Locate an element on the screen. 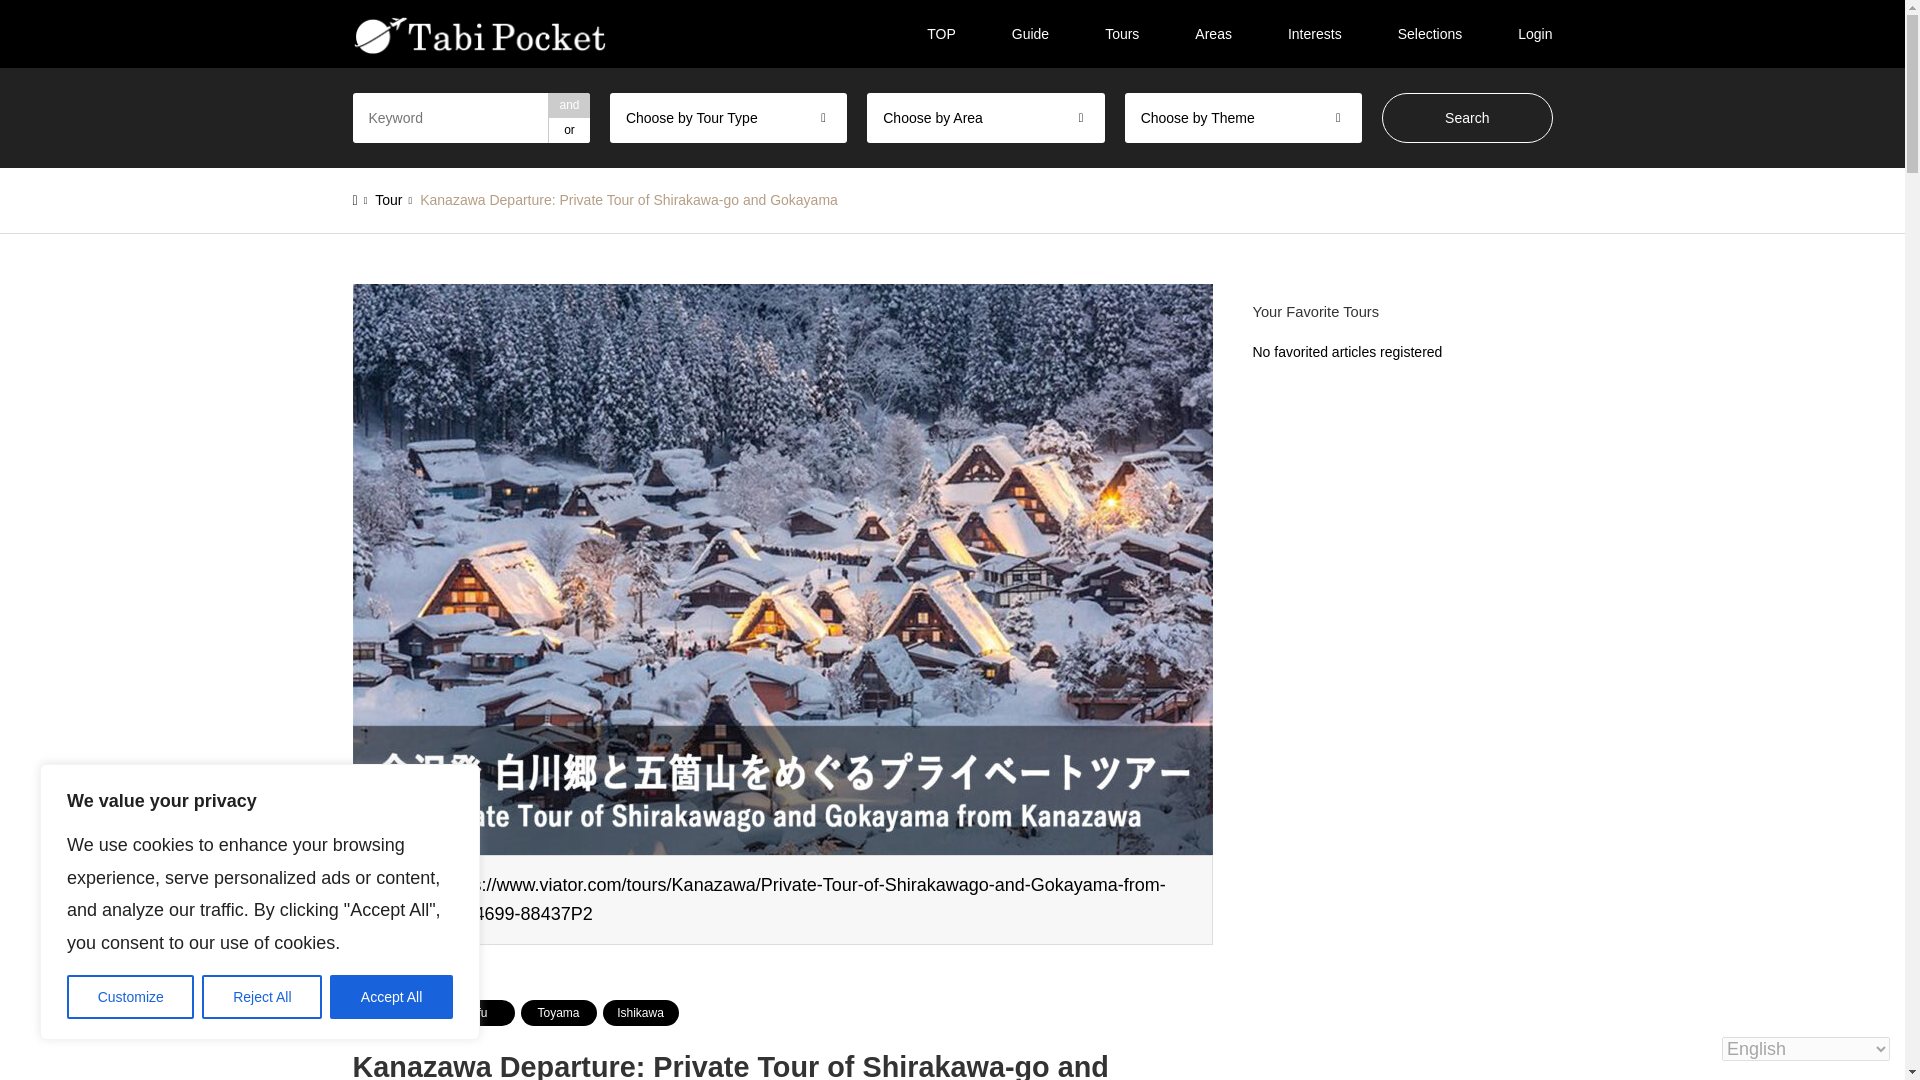 This screenshot has width=1920, height=1080. TOP is located at coordinates (940, 34).